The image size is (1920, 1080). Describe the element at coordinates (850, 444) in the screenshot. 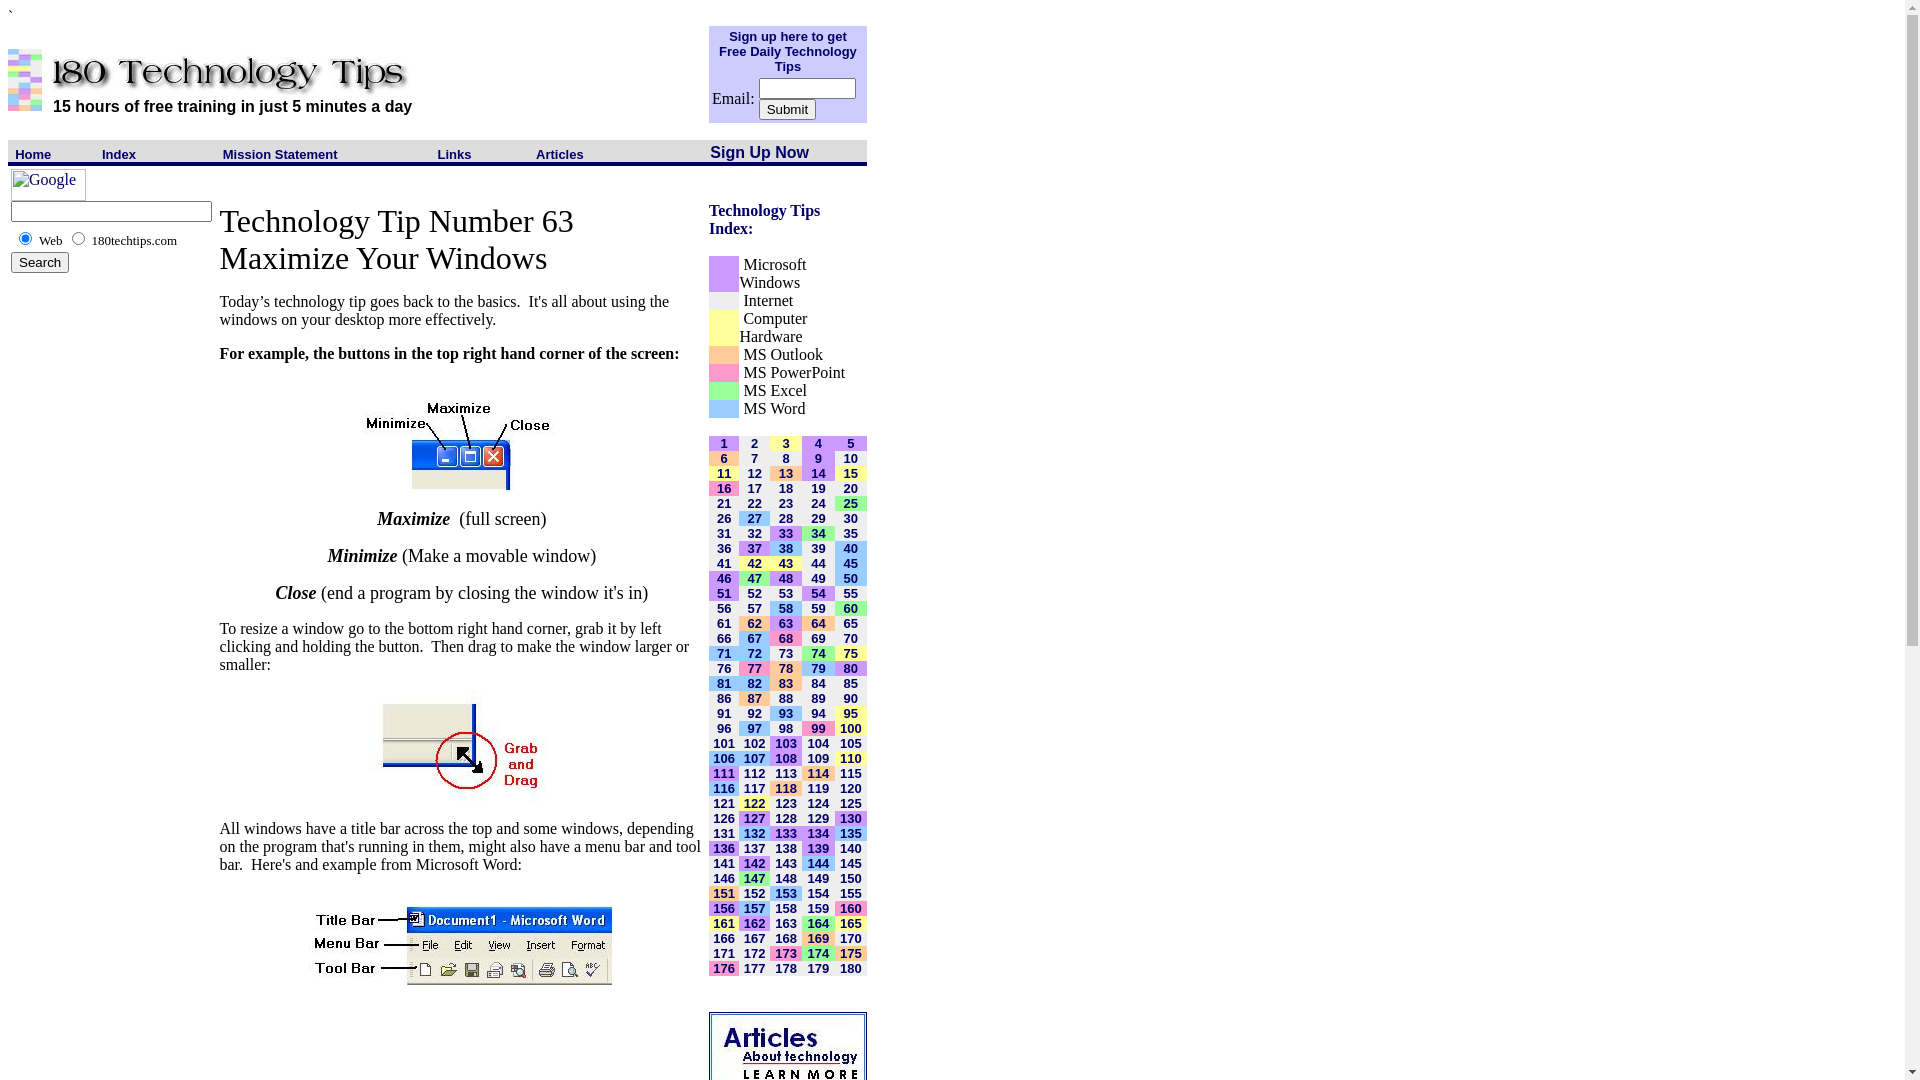

I see `5` at that location.